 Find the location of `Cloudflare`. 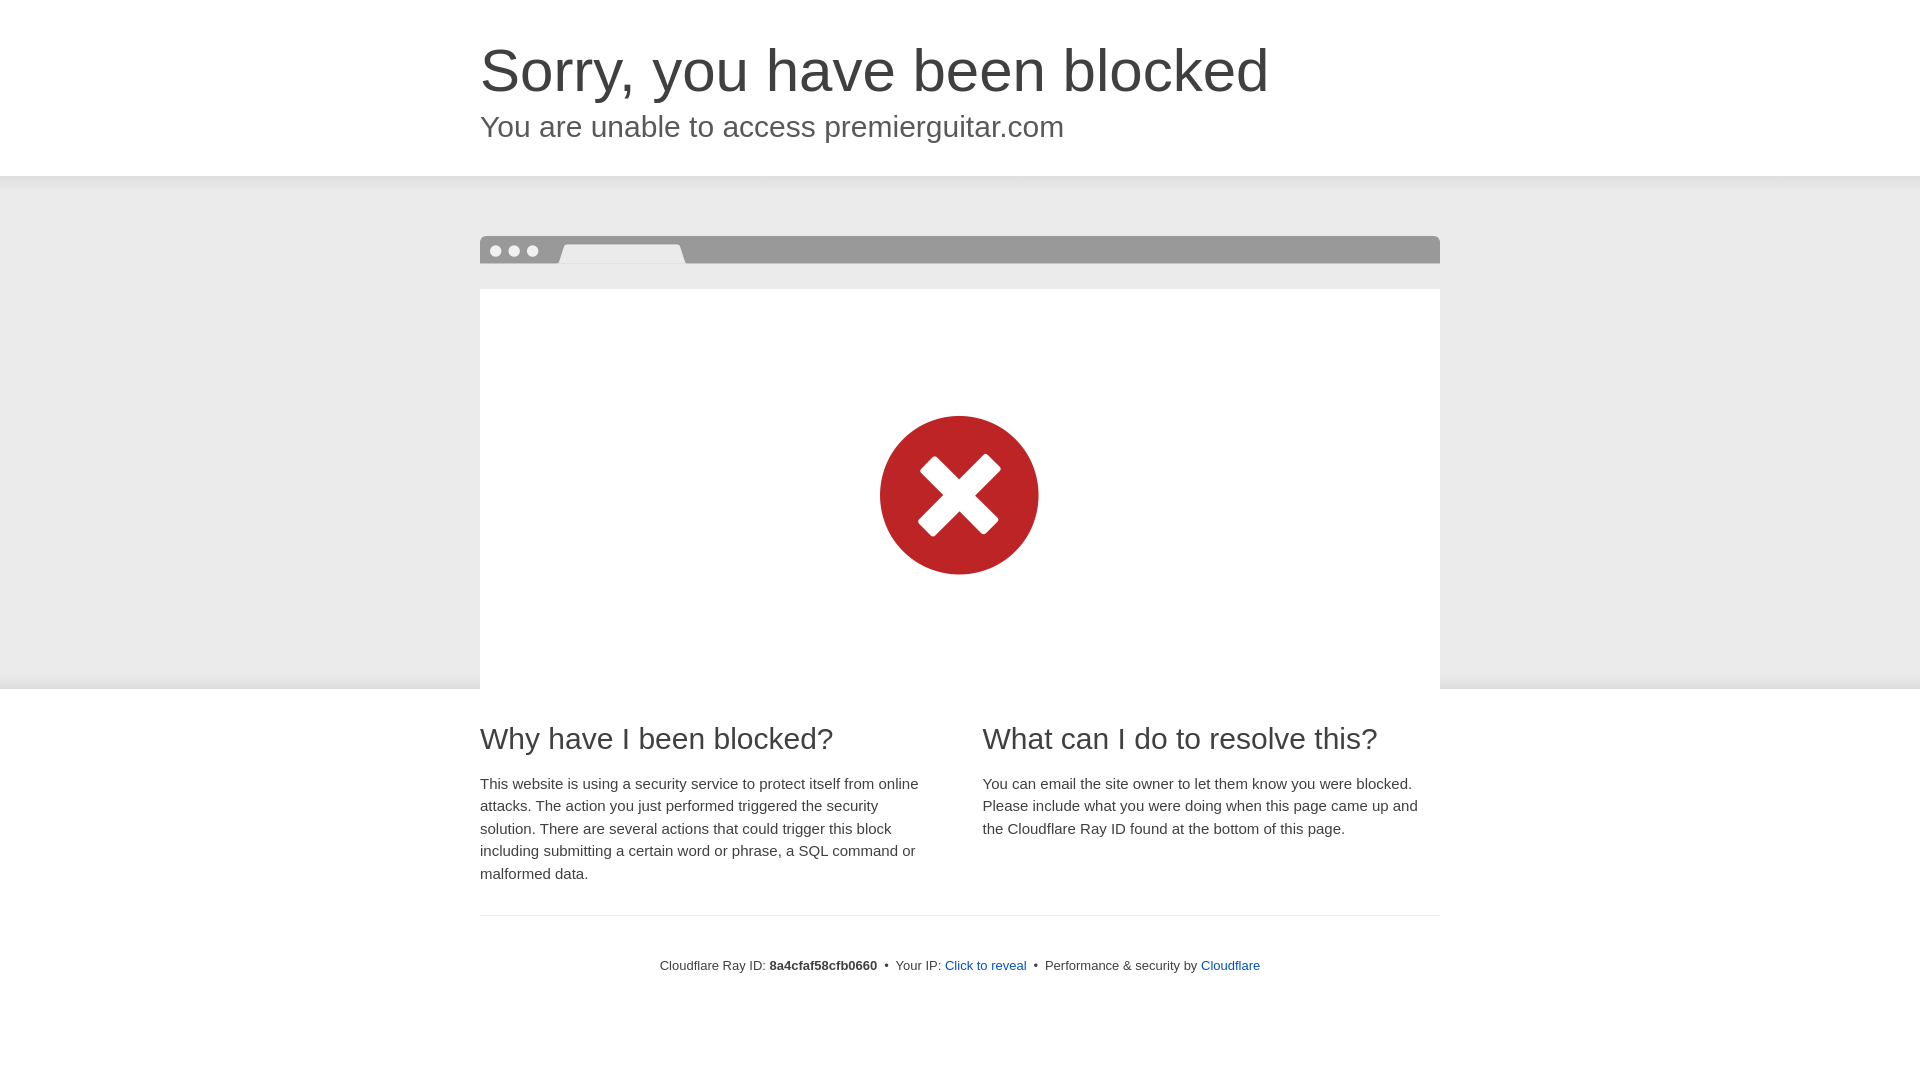

Cloudflare is located at coordinates (1230, 965).